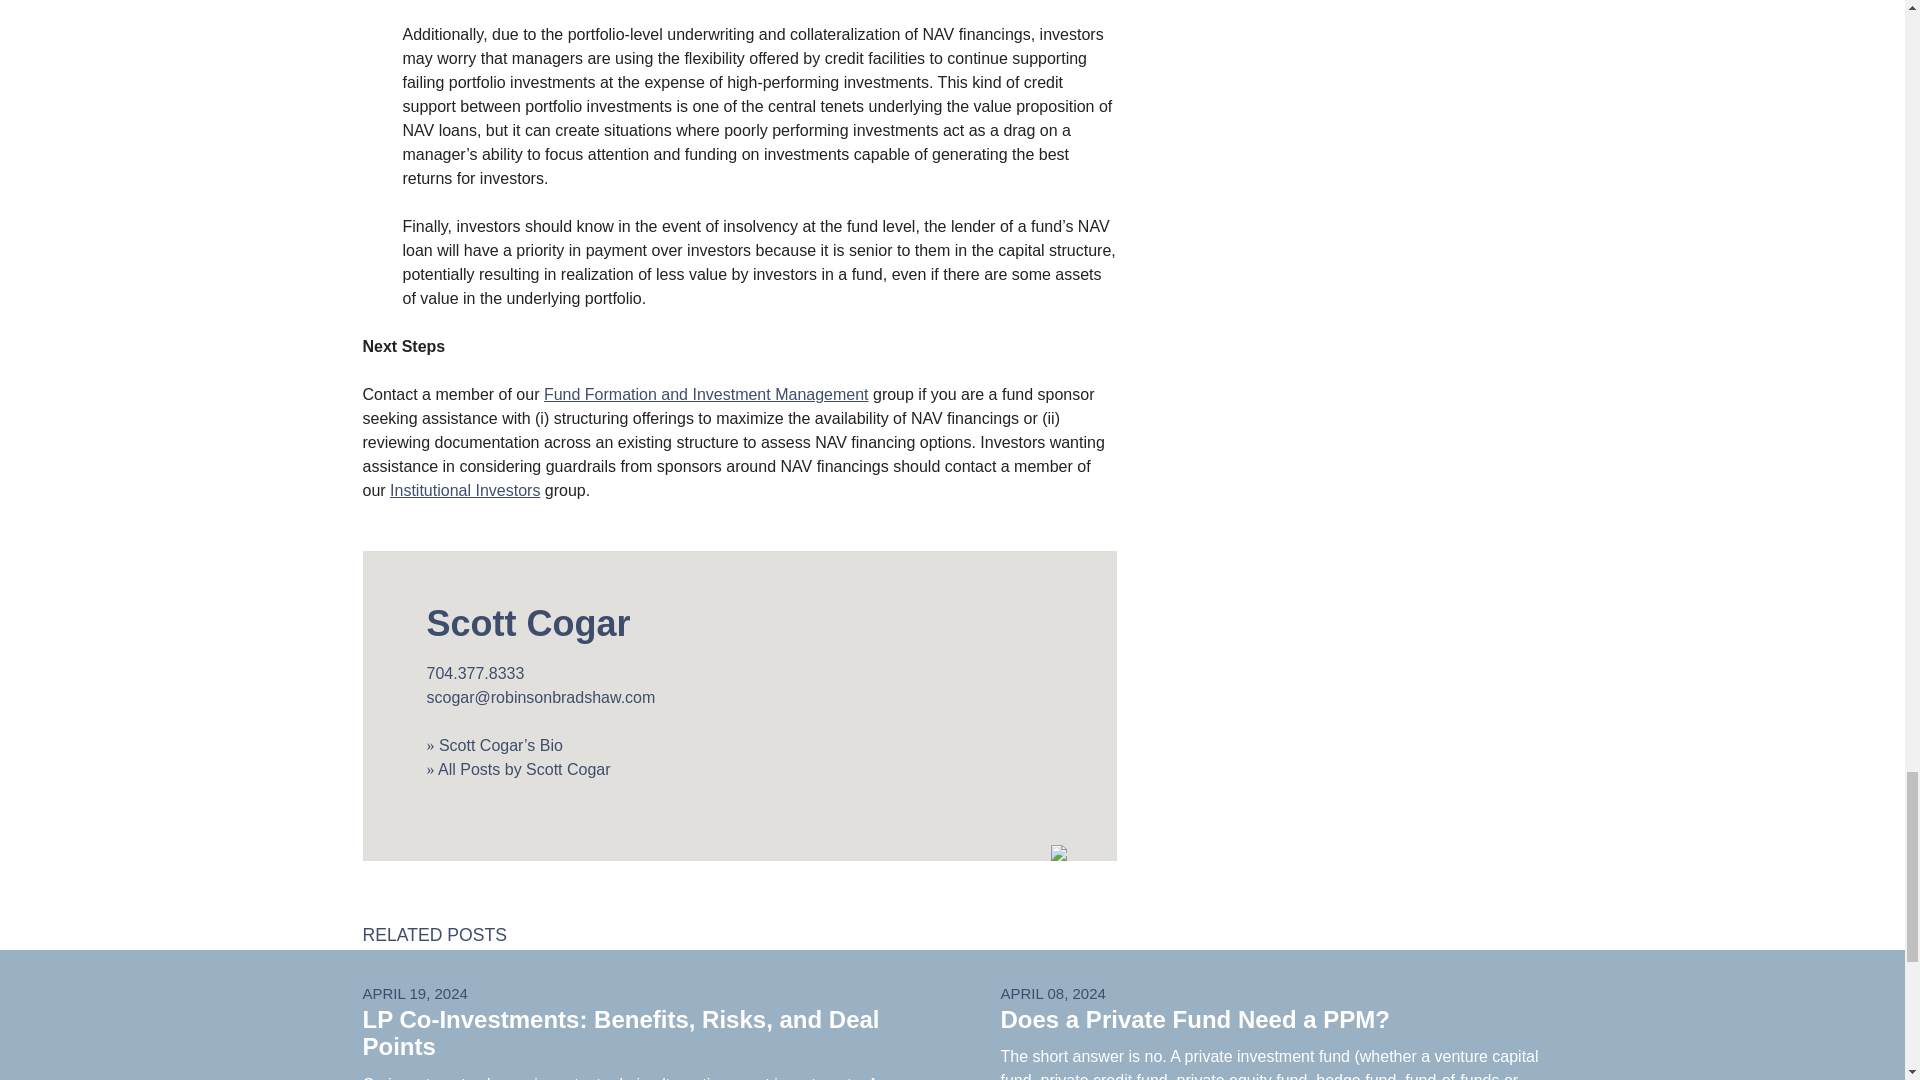  Describe the element at coordinates (620, 1032) in the screenshot. I see `LP Co-Investments: Benefits, Risks, and Deal Points` at that location.